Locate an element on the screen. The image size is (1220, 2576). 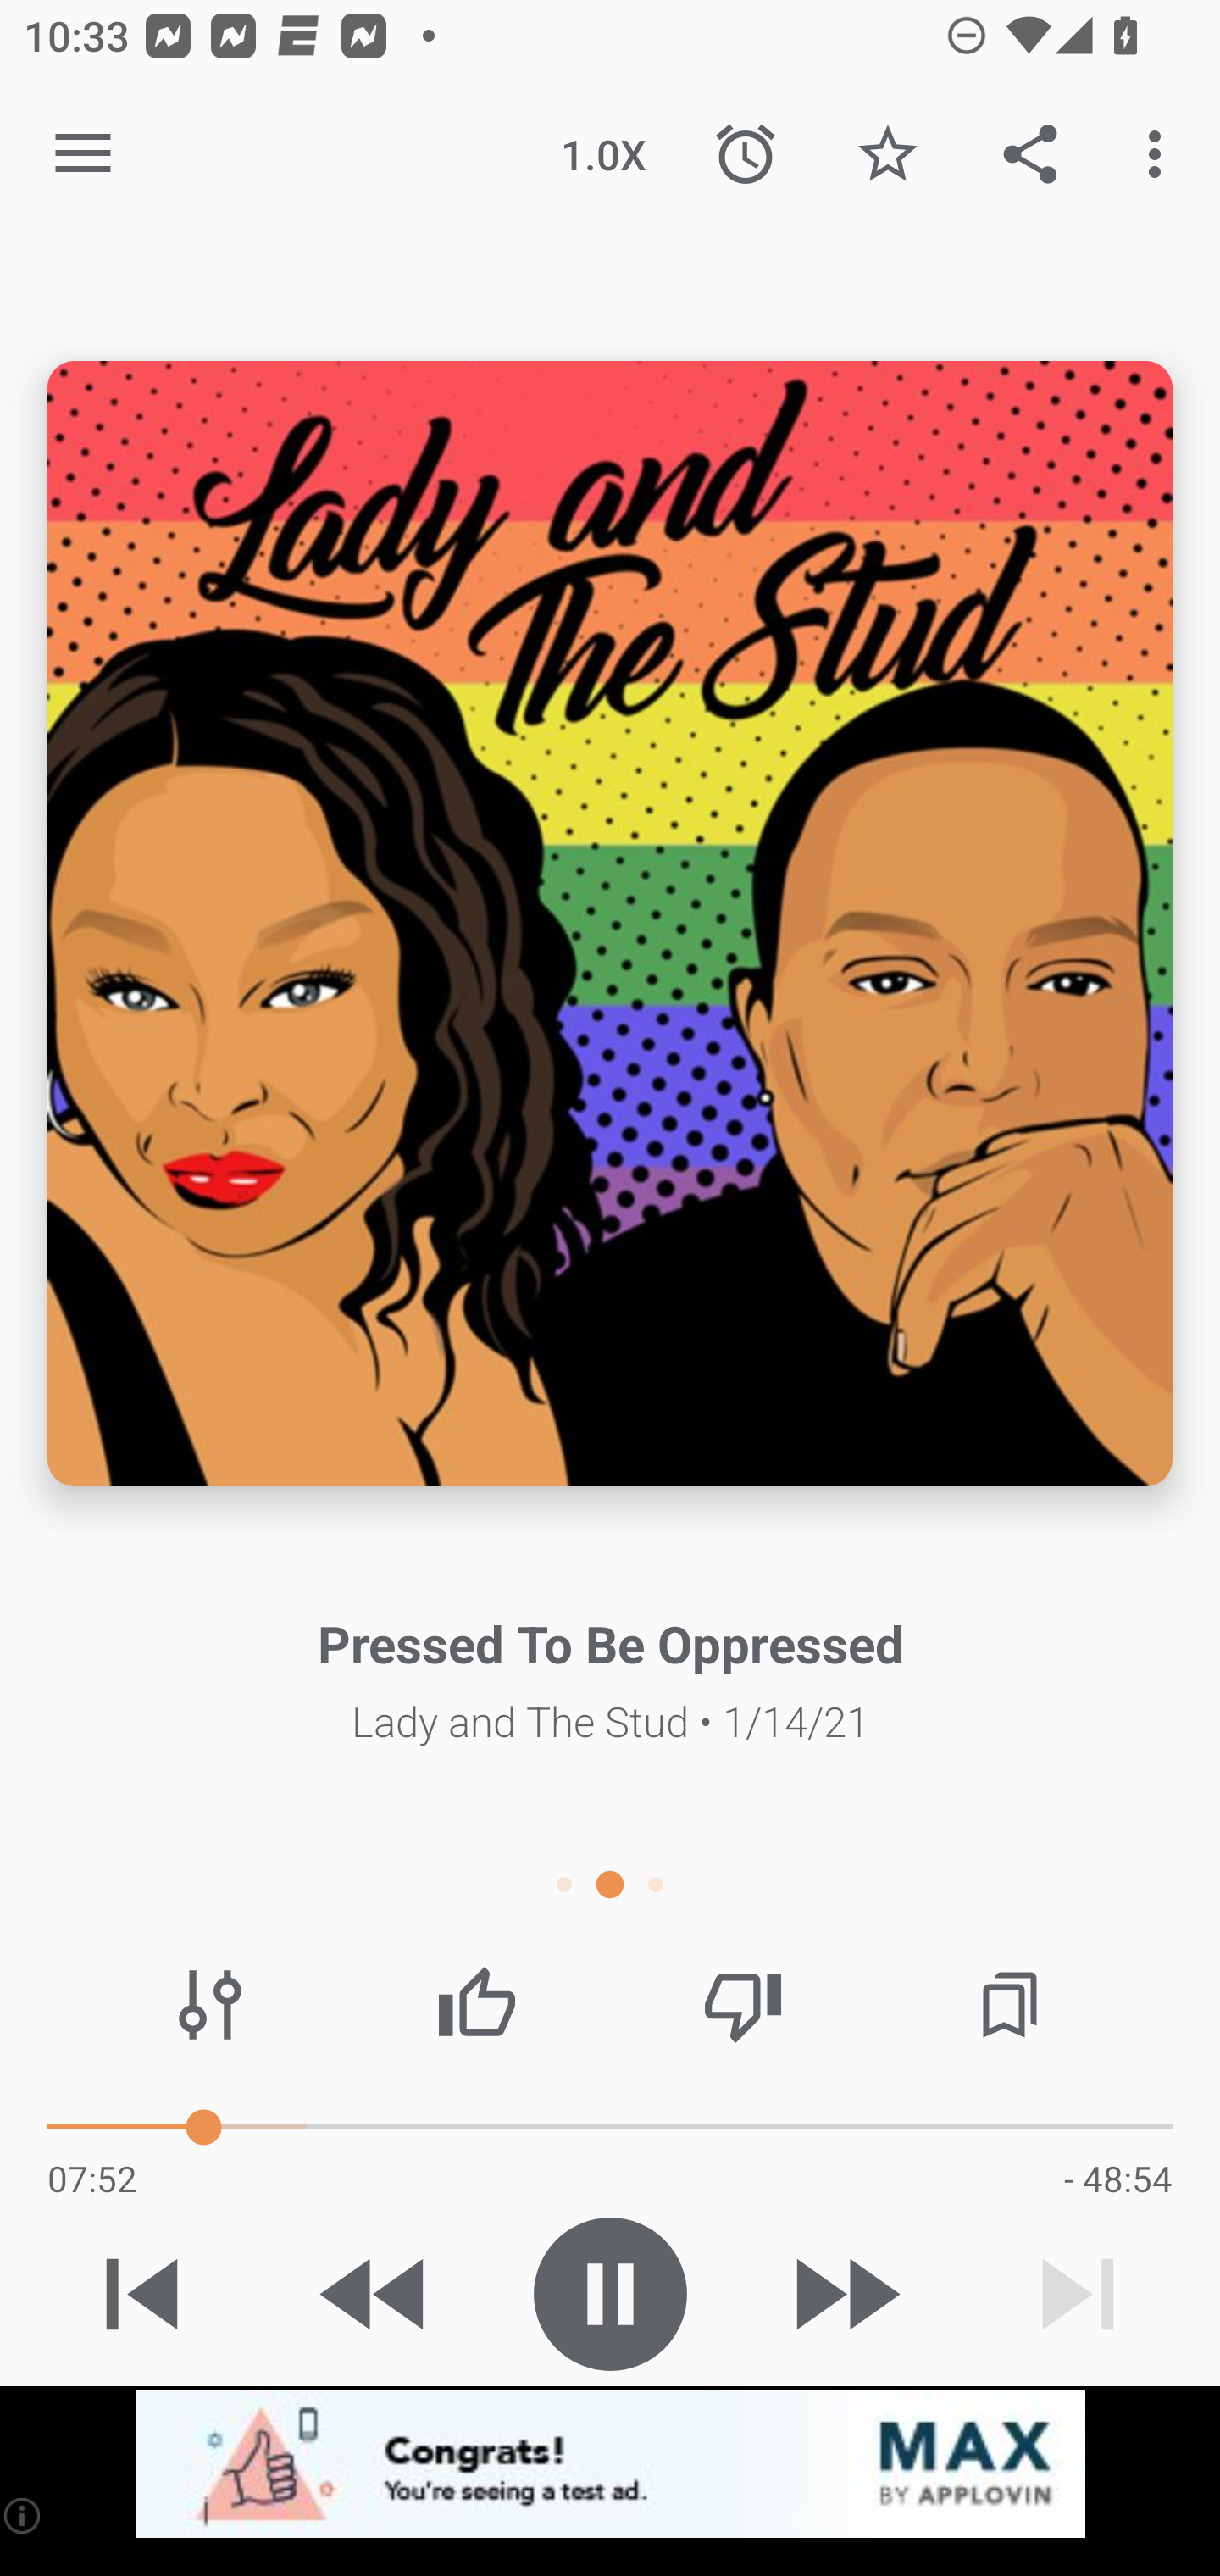
Sleep Timer is located at coordinates (746, 154).